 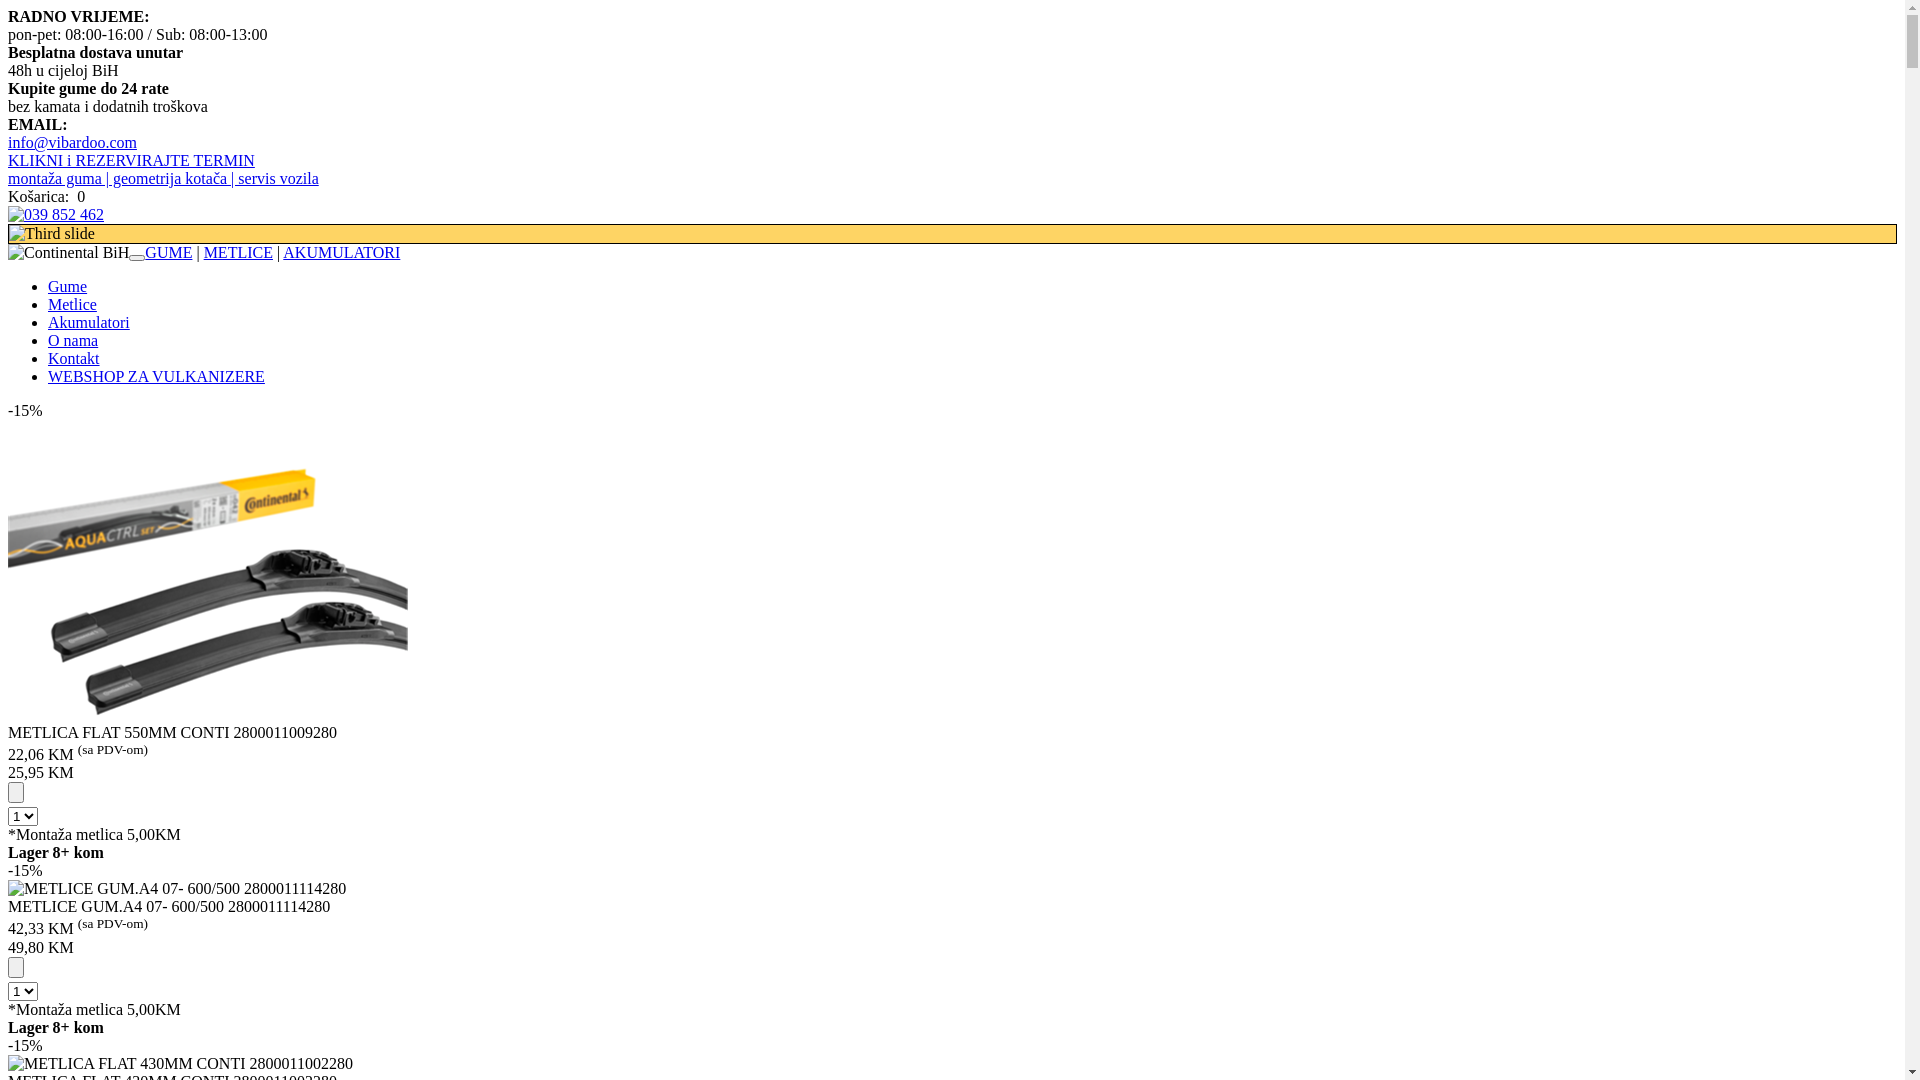 I want to click on GUME, so click(x=168, y=252).